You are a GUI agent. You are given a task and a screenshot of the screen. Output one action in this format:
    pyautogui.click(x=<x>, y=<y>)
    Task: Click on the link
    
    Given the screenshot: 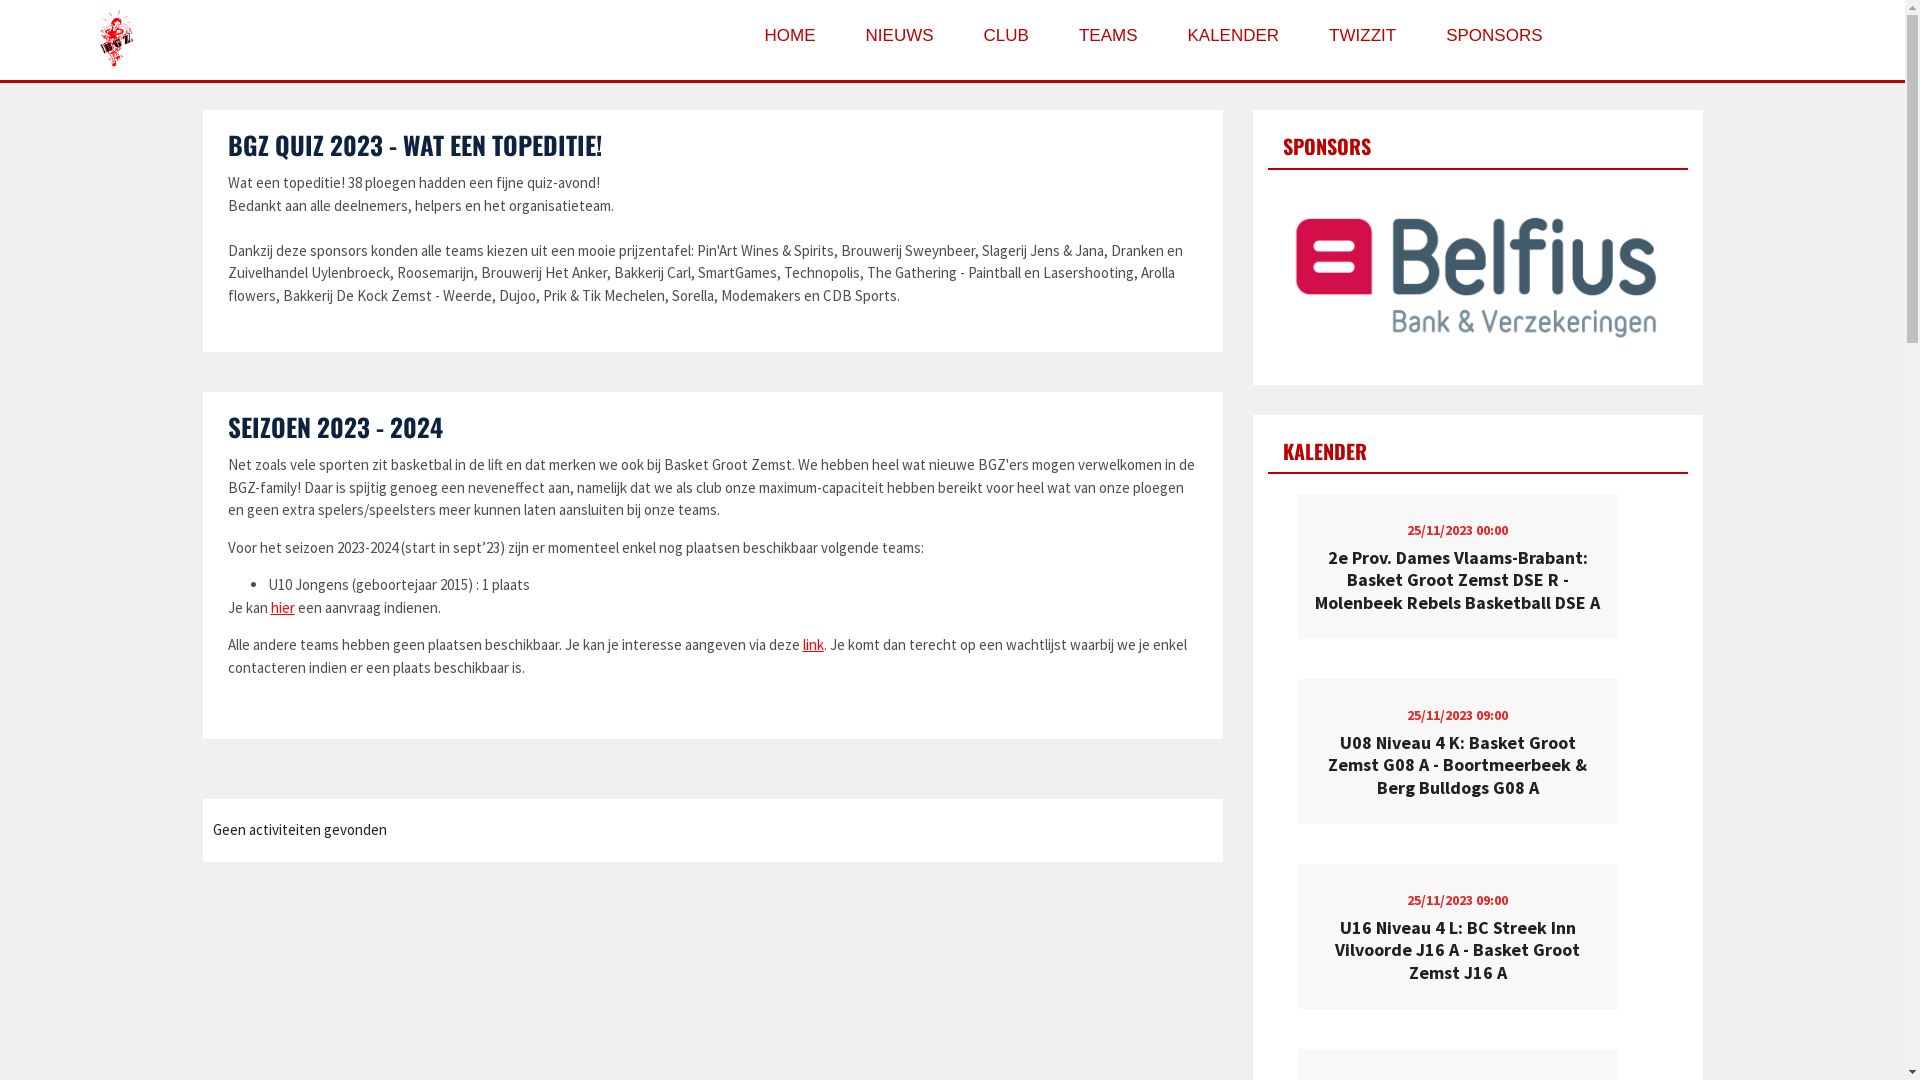 What is the action you would take?
    pyautogui.click(x=812, y=644)
    